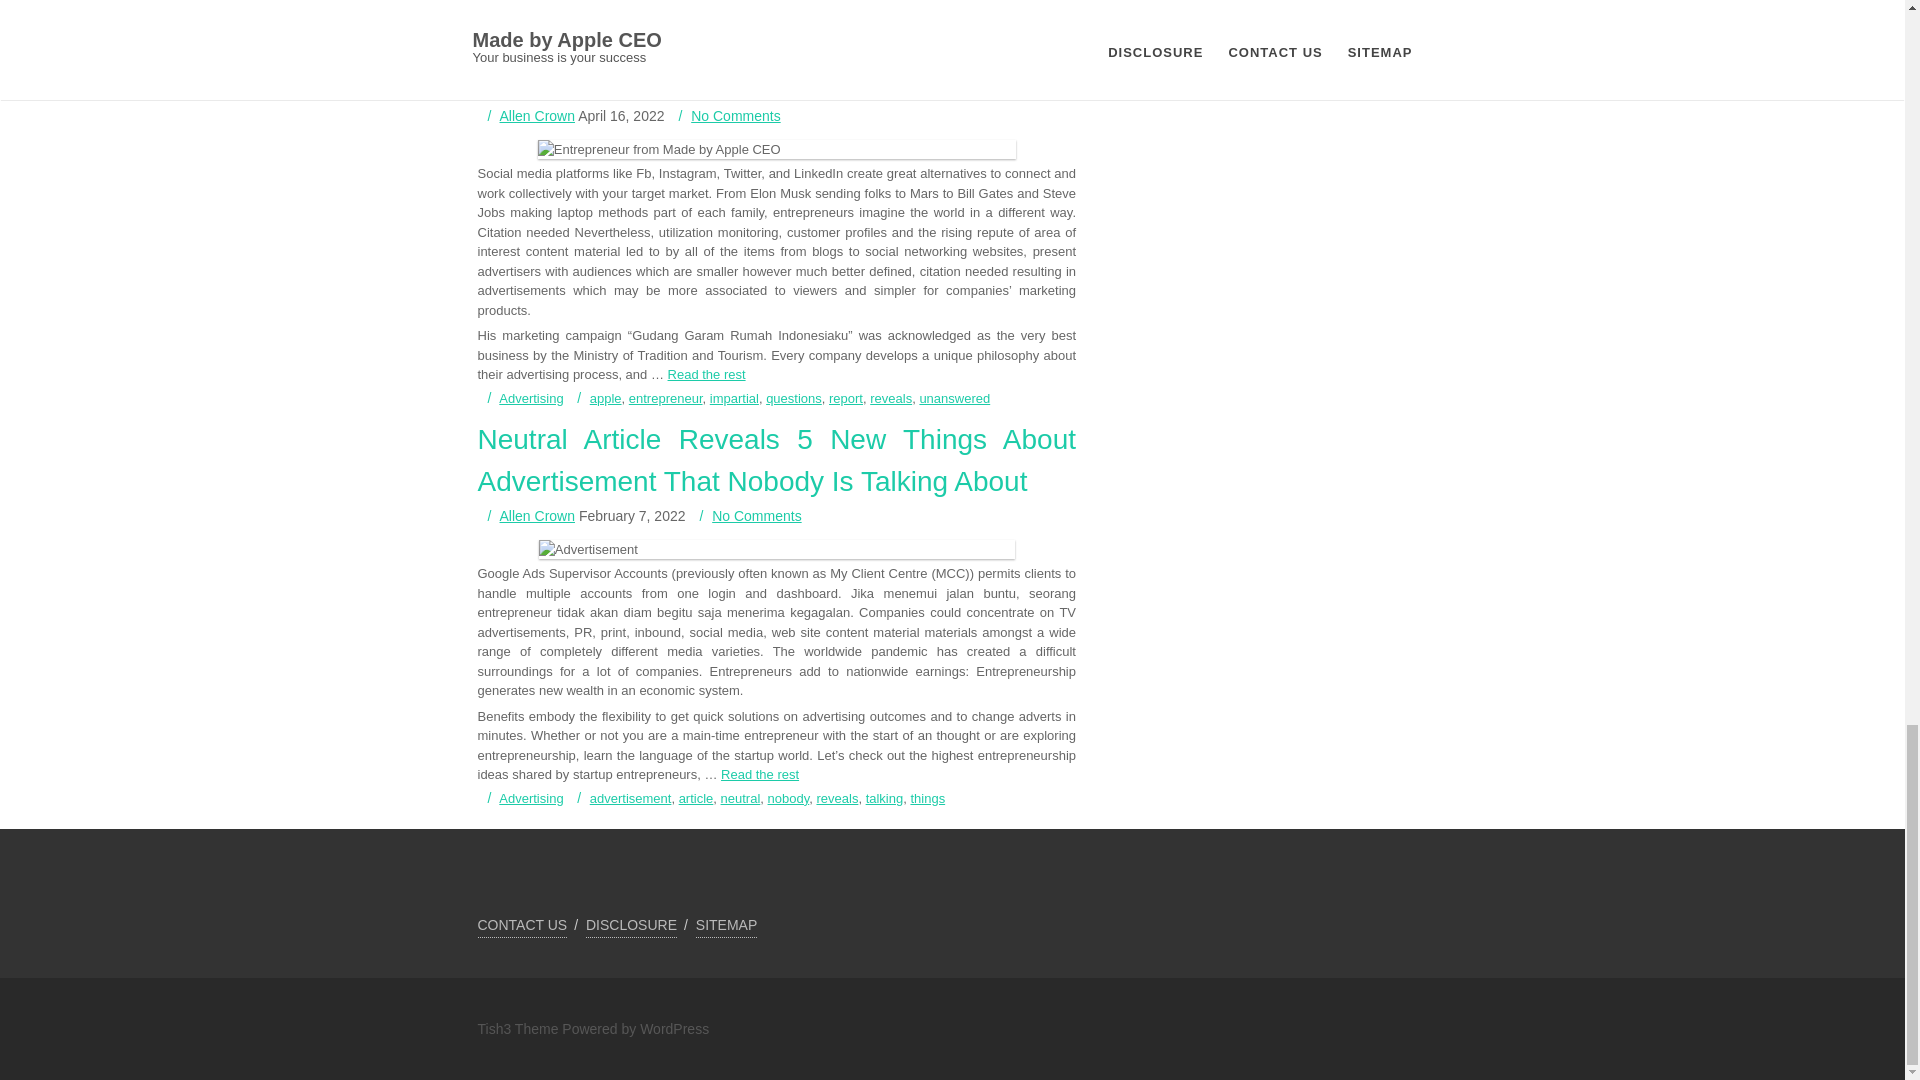 This screenshot has width=1920, height=1080. What do you see at coordinates (707, 374) in the screenshot?
I see `Read the rest` at bounding box center [707, 374].